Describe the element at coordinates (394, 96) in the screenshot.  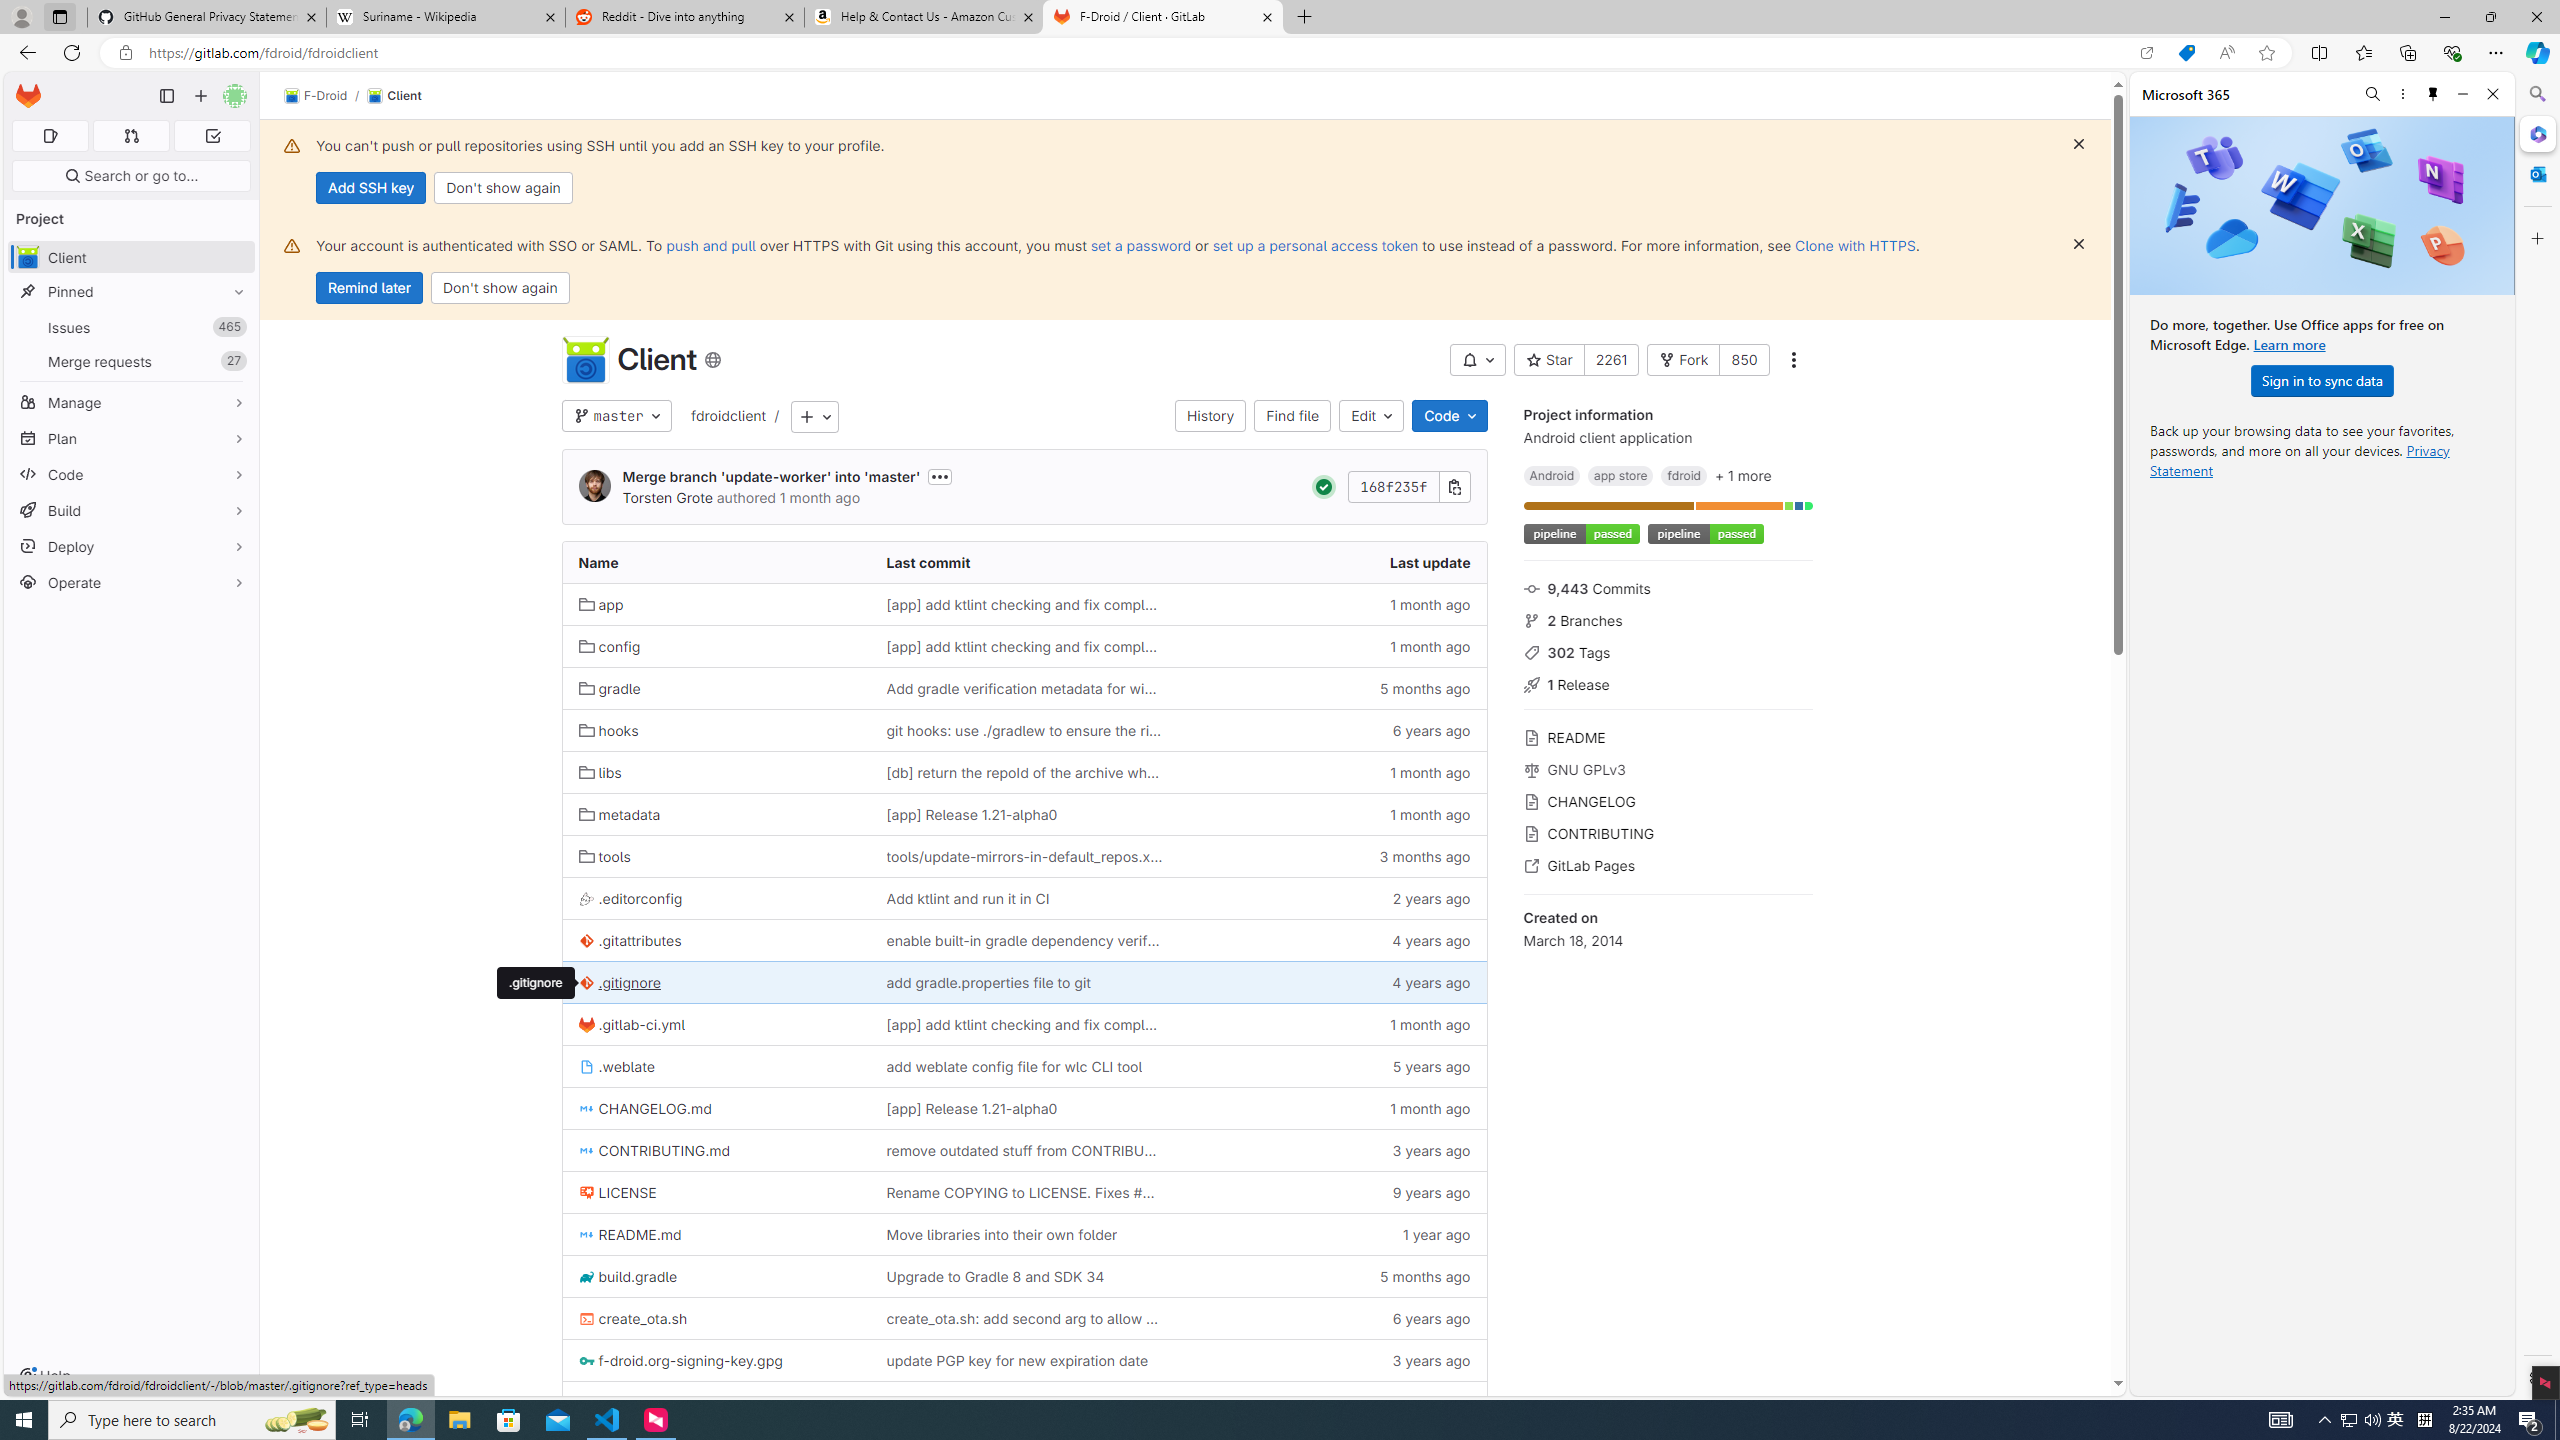
I see `Client` at that location.